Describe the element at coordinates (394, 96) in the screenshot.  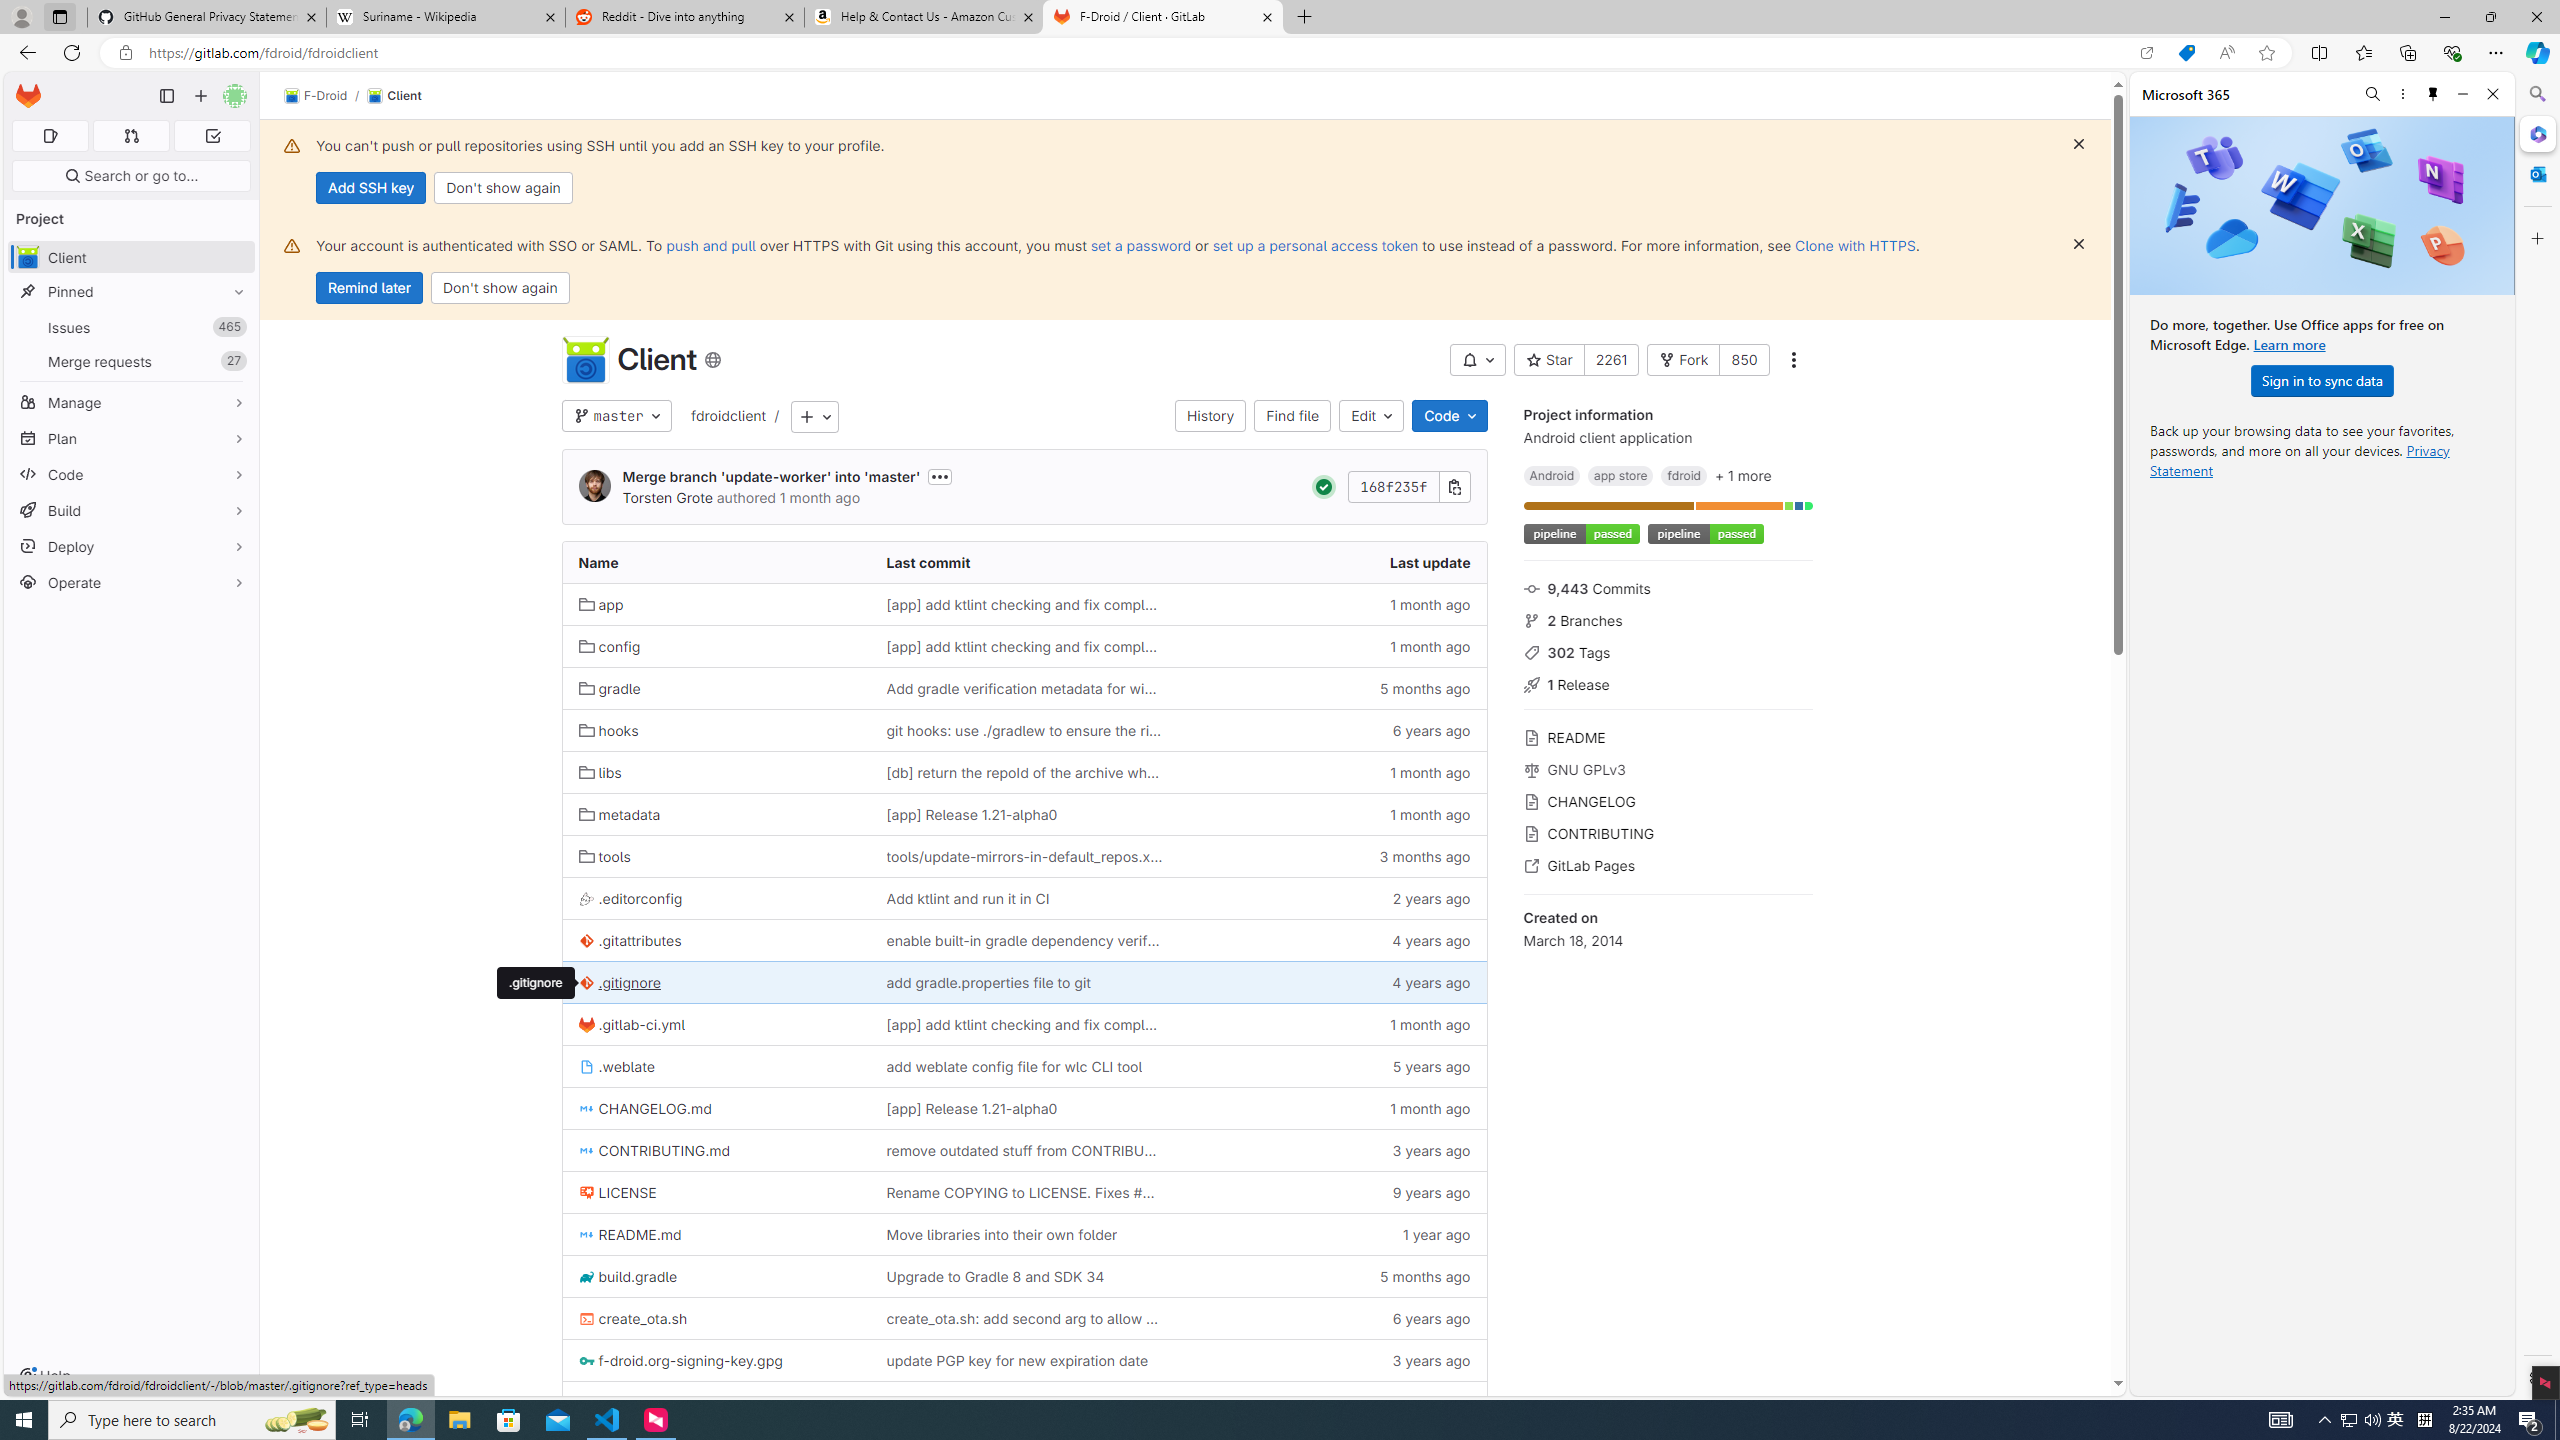
I see `Client` at that location.